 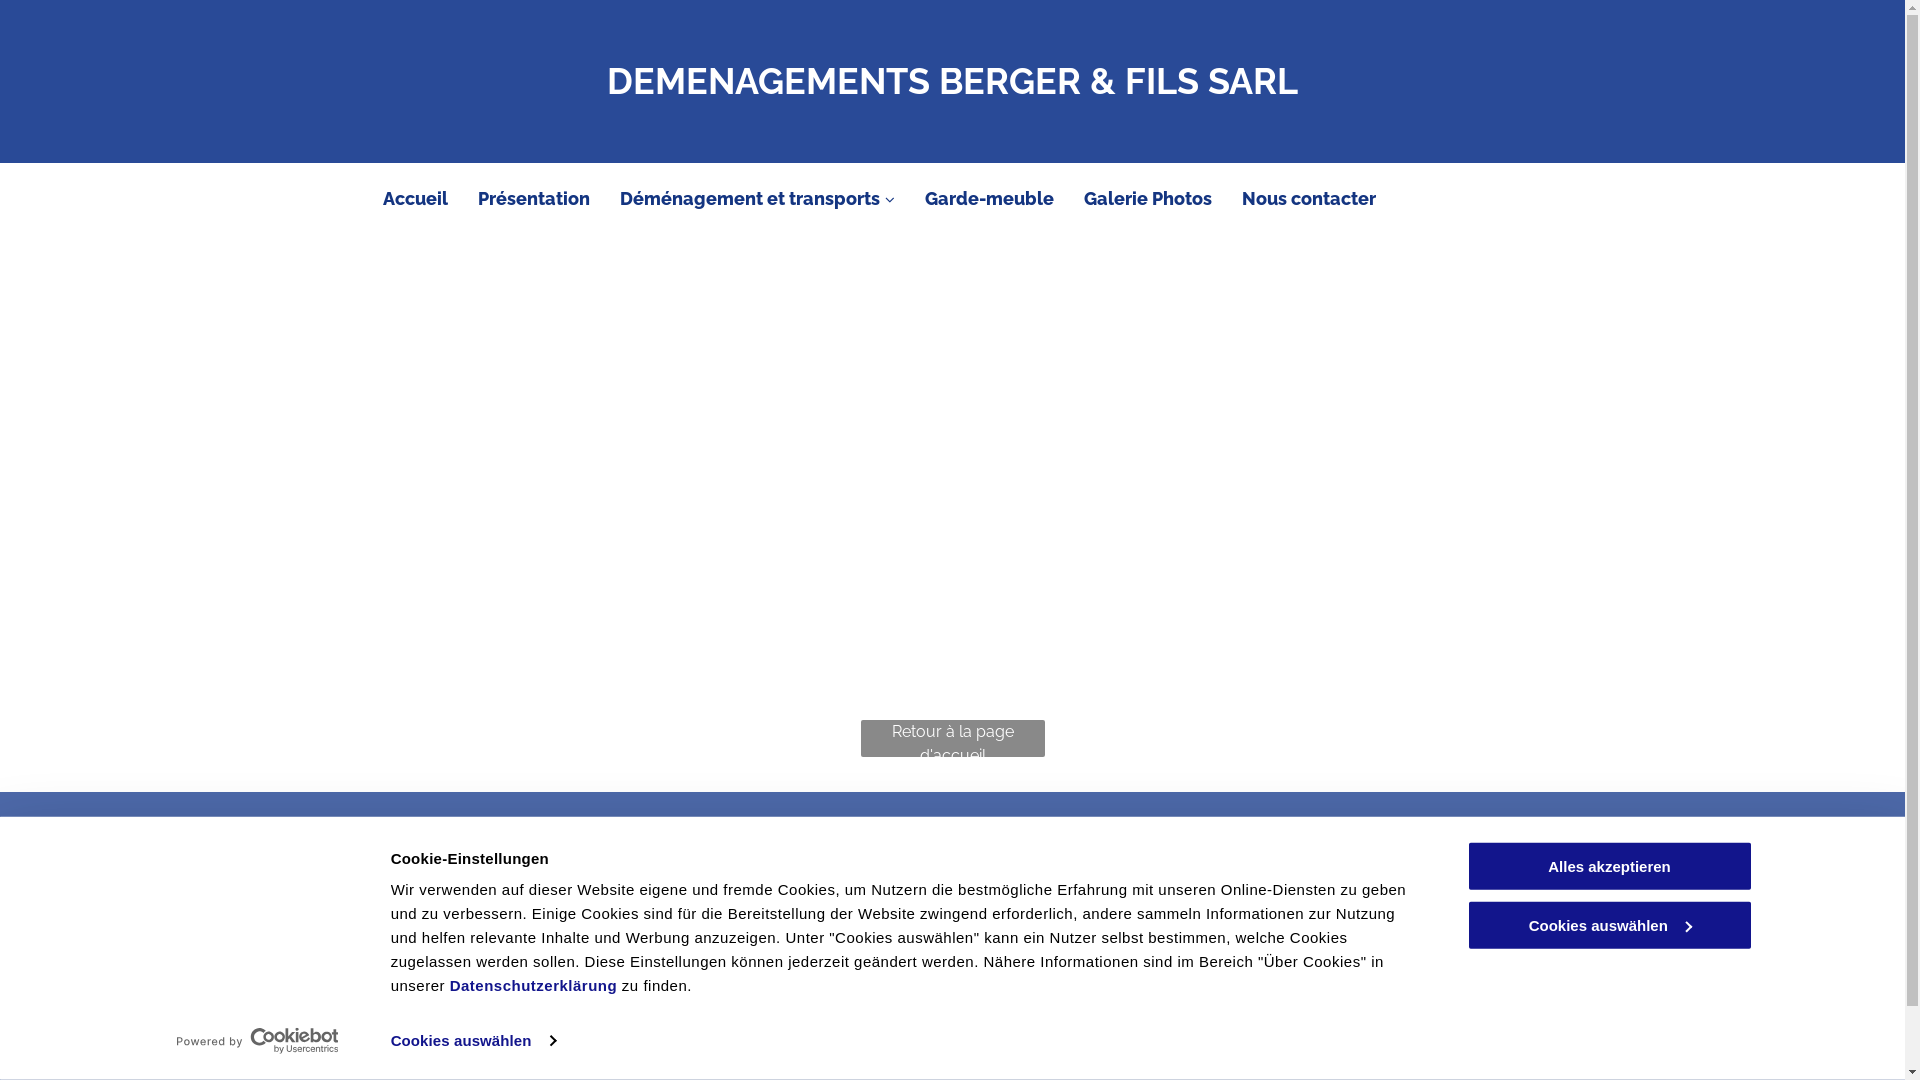 I want to click on Alles akzeptieren, so click(x=1609, y=866).